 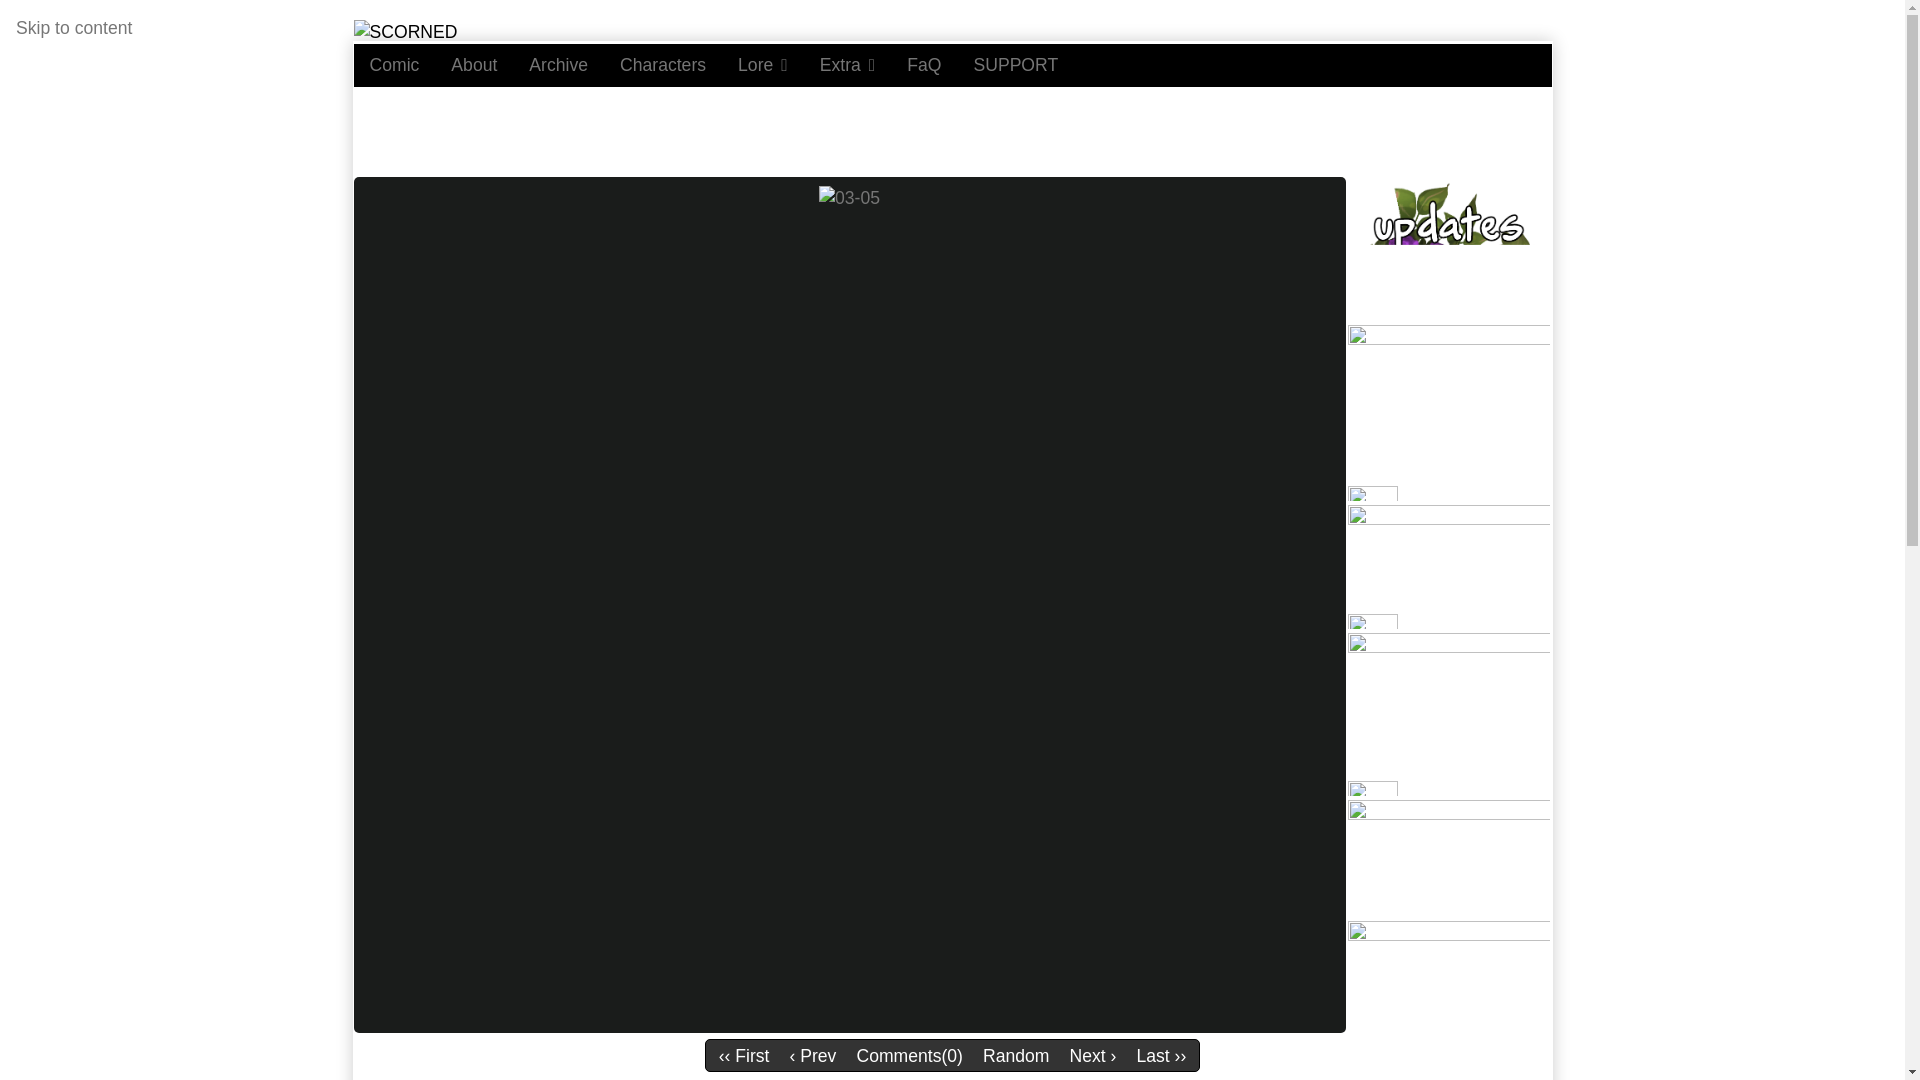 I want to click on Skip to content, so click(x=74, y=28).